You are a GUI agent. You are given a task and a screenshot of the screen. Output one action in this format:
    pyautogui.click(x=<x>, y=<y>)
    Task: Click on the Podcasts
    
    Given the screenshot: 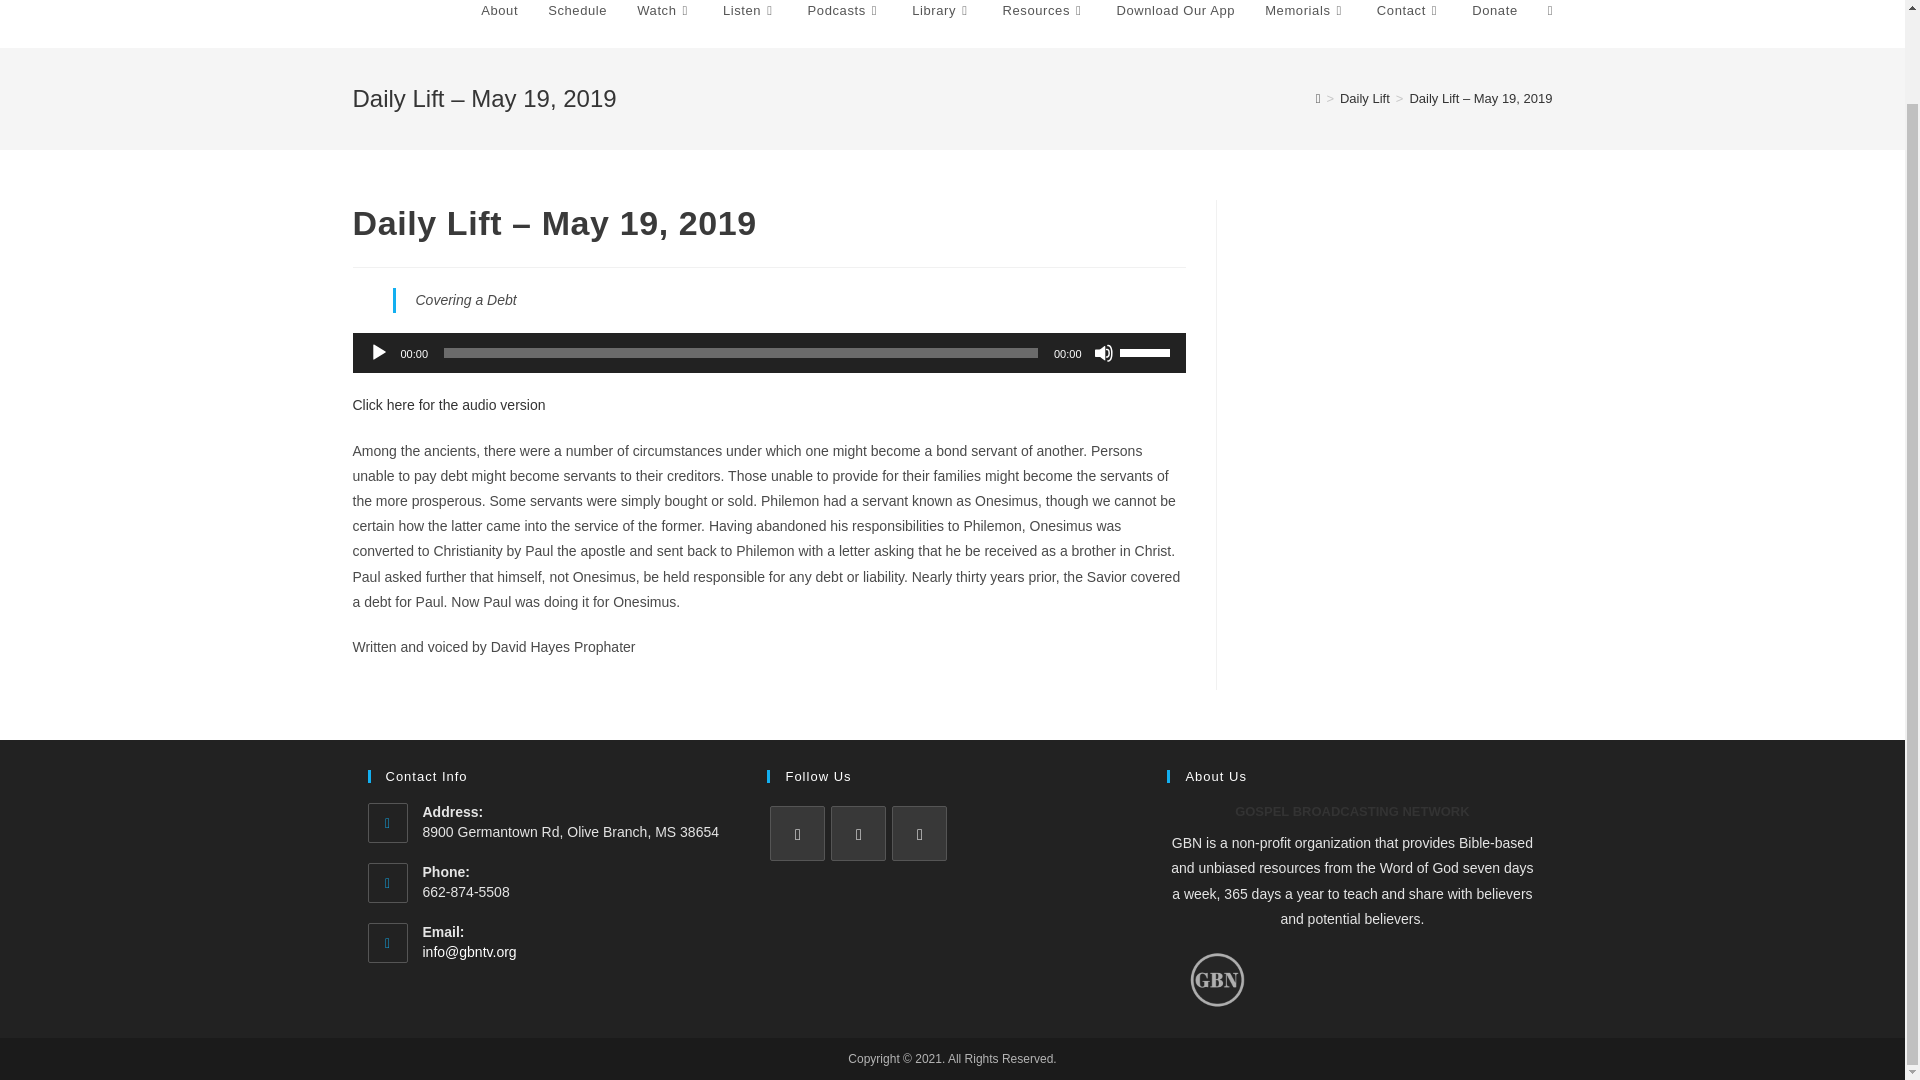 What is the action you would take?
    pyautogui.click(x=845, y=24)
    